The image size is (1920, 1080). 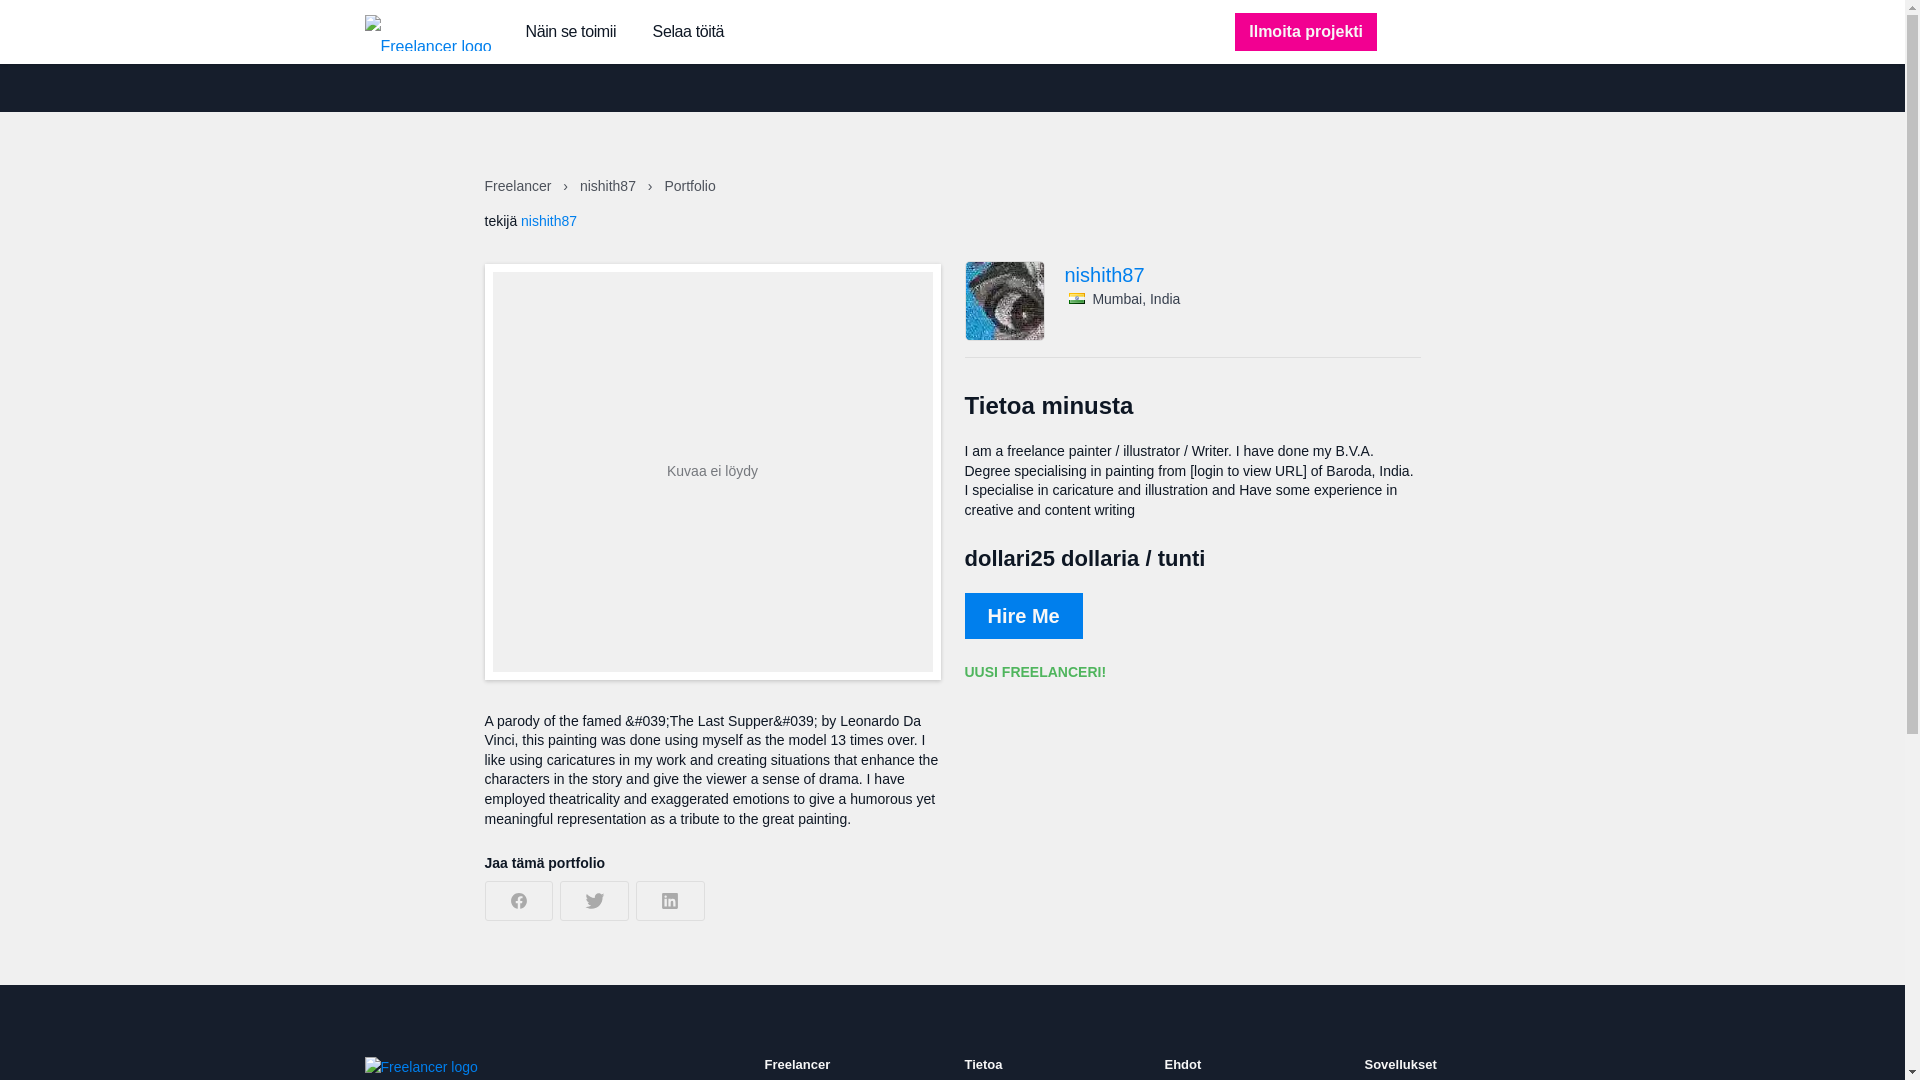 What do you see at coordinates (518, 186) in the screenshot?
I see `Freelancer` at bounding box center [518, 186].